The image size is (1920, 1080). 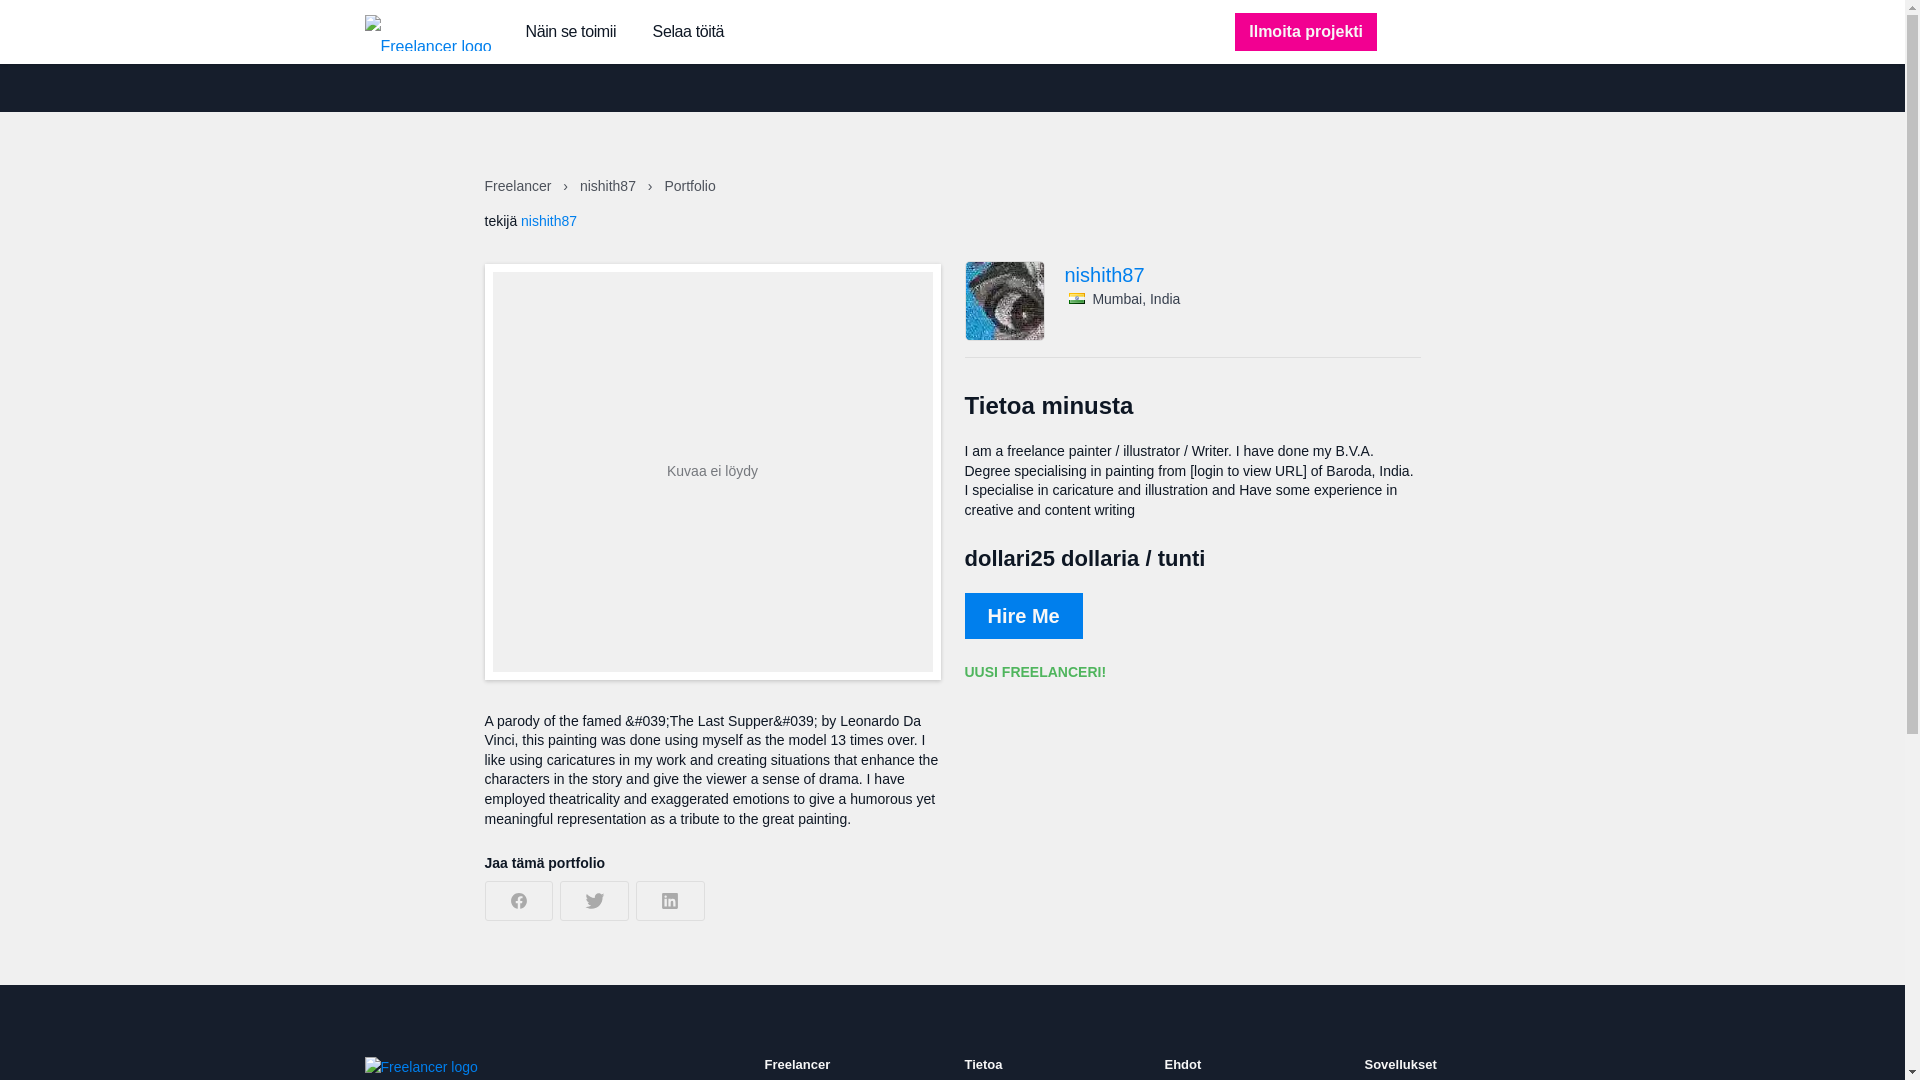 What do you see at coordinates (518, 186) in the screenshot?
I see `Freelancer` at bounding box center [518, 186].